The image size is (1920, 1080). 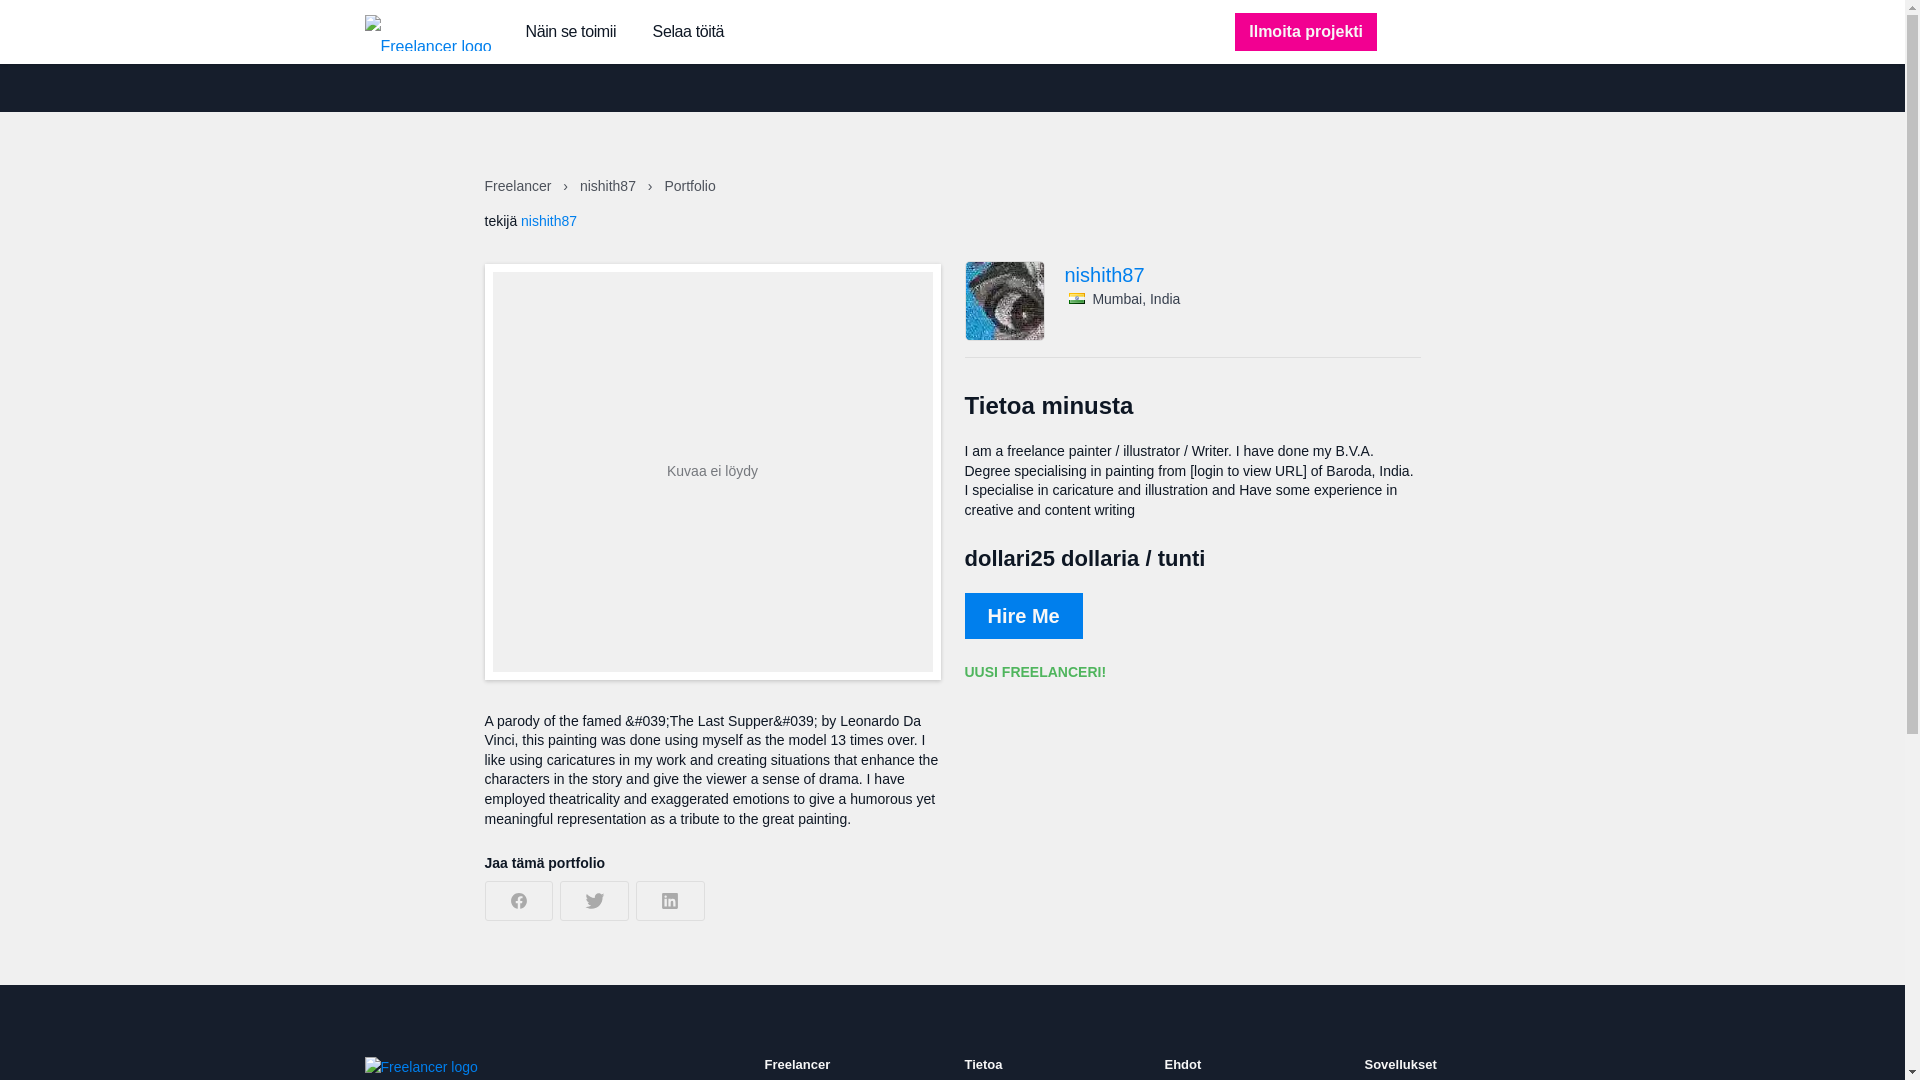 What do you see at coordinates (518, 186) in the screenshot?
I see `Freelancer` at bounding box center [518, 186].